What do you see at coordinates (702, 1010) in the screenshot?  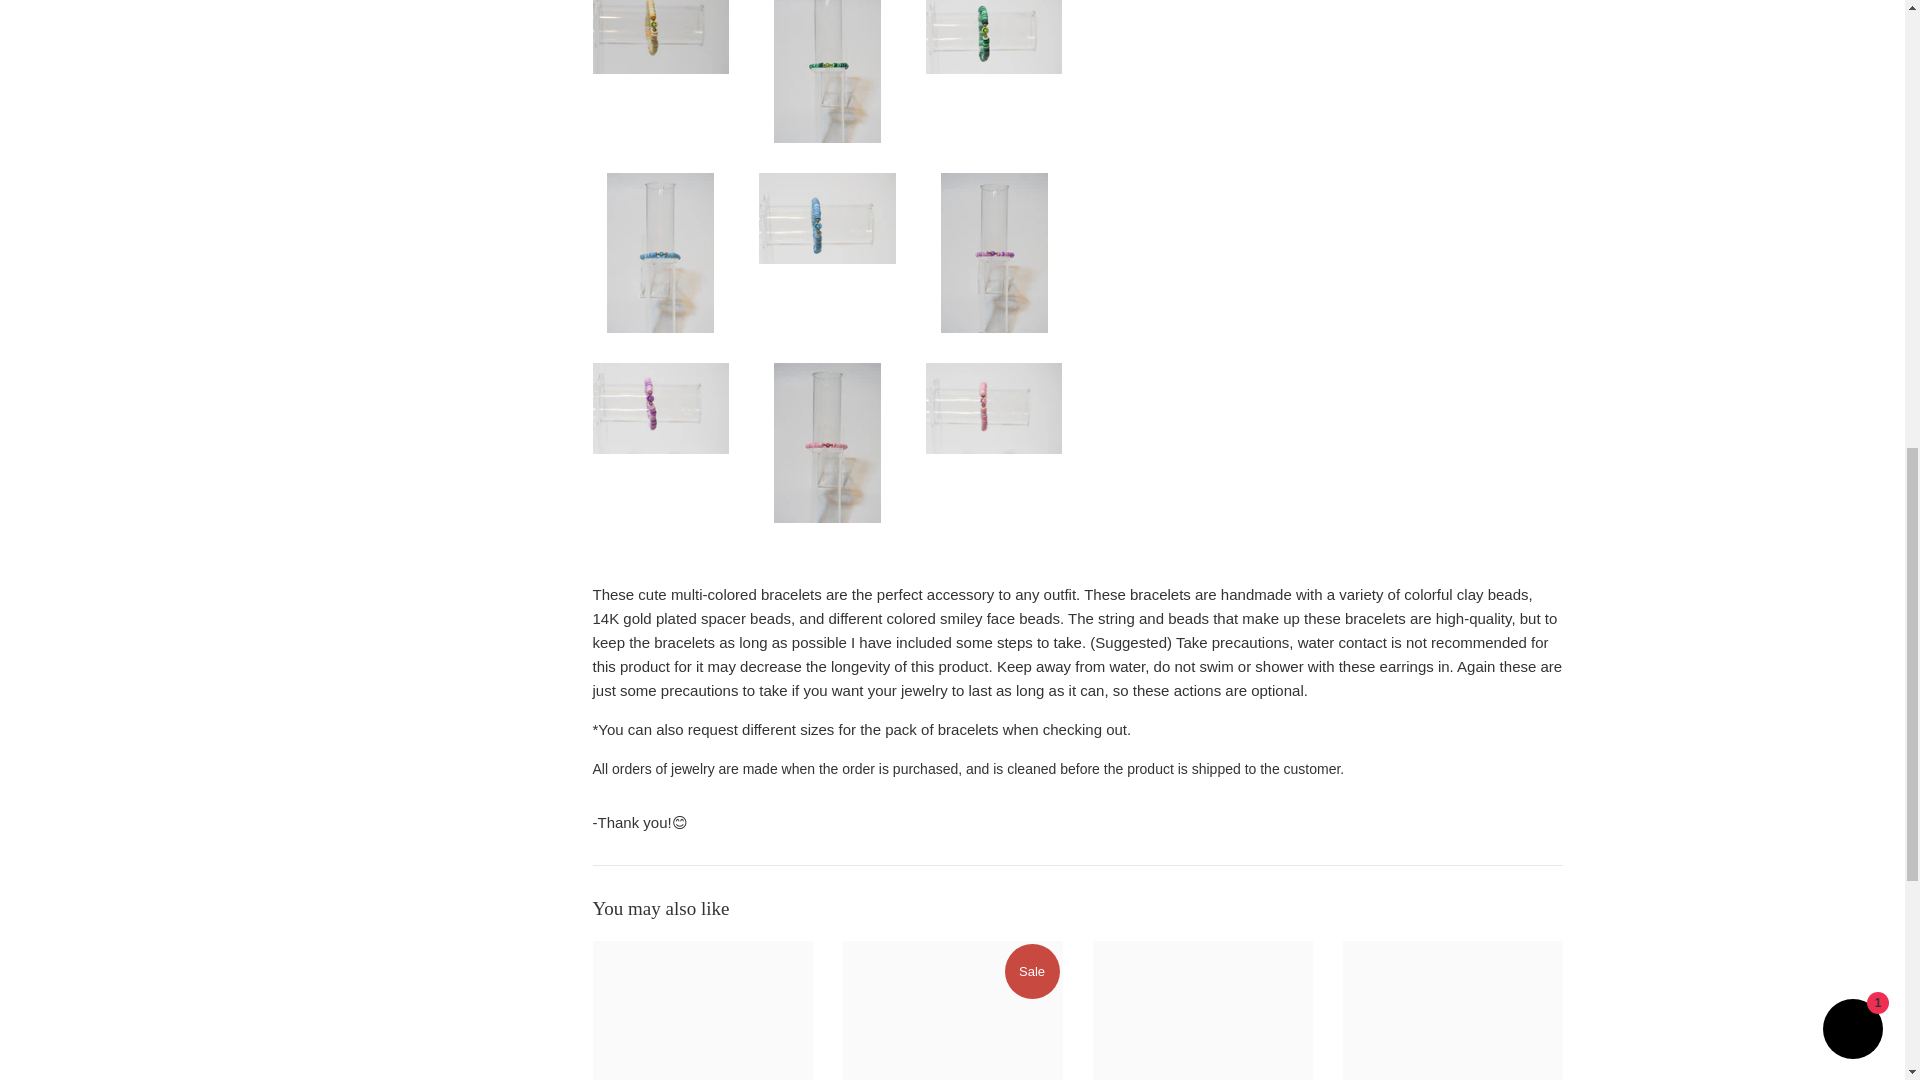 I see `Taylor Swift Eras Inspired Gemstone Friendship Bracelets` at bounding box center [702, 1010].